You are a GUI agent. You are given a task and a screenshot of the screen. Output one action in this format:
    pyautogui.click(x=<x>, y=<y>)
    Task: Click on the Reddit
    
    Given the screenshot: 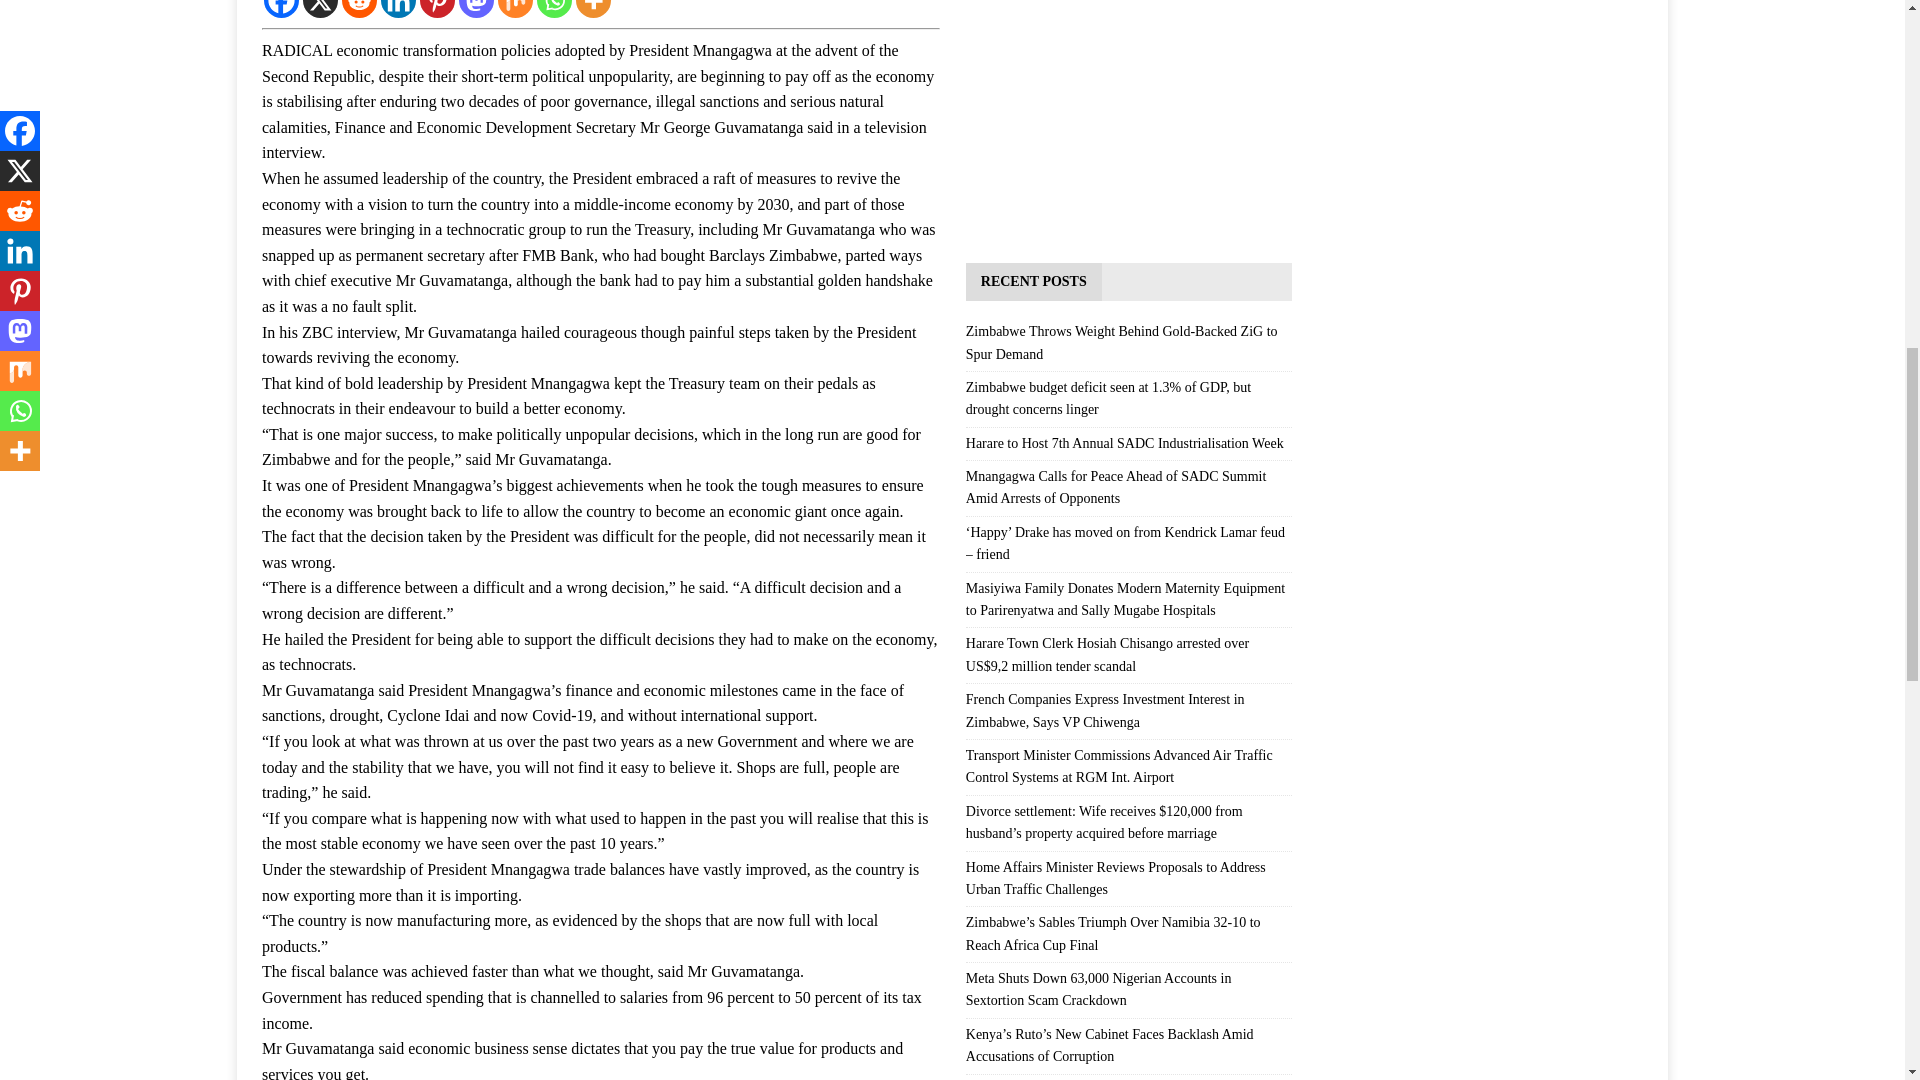 What is the action you would take?
    pyautogui.click(x=358, y=9)
    